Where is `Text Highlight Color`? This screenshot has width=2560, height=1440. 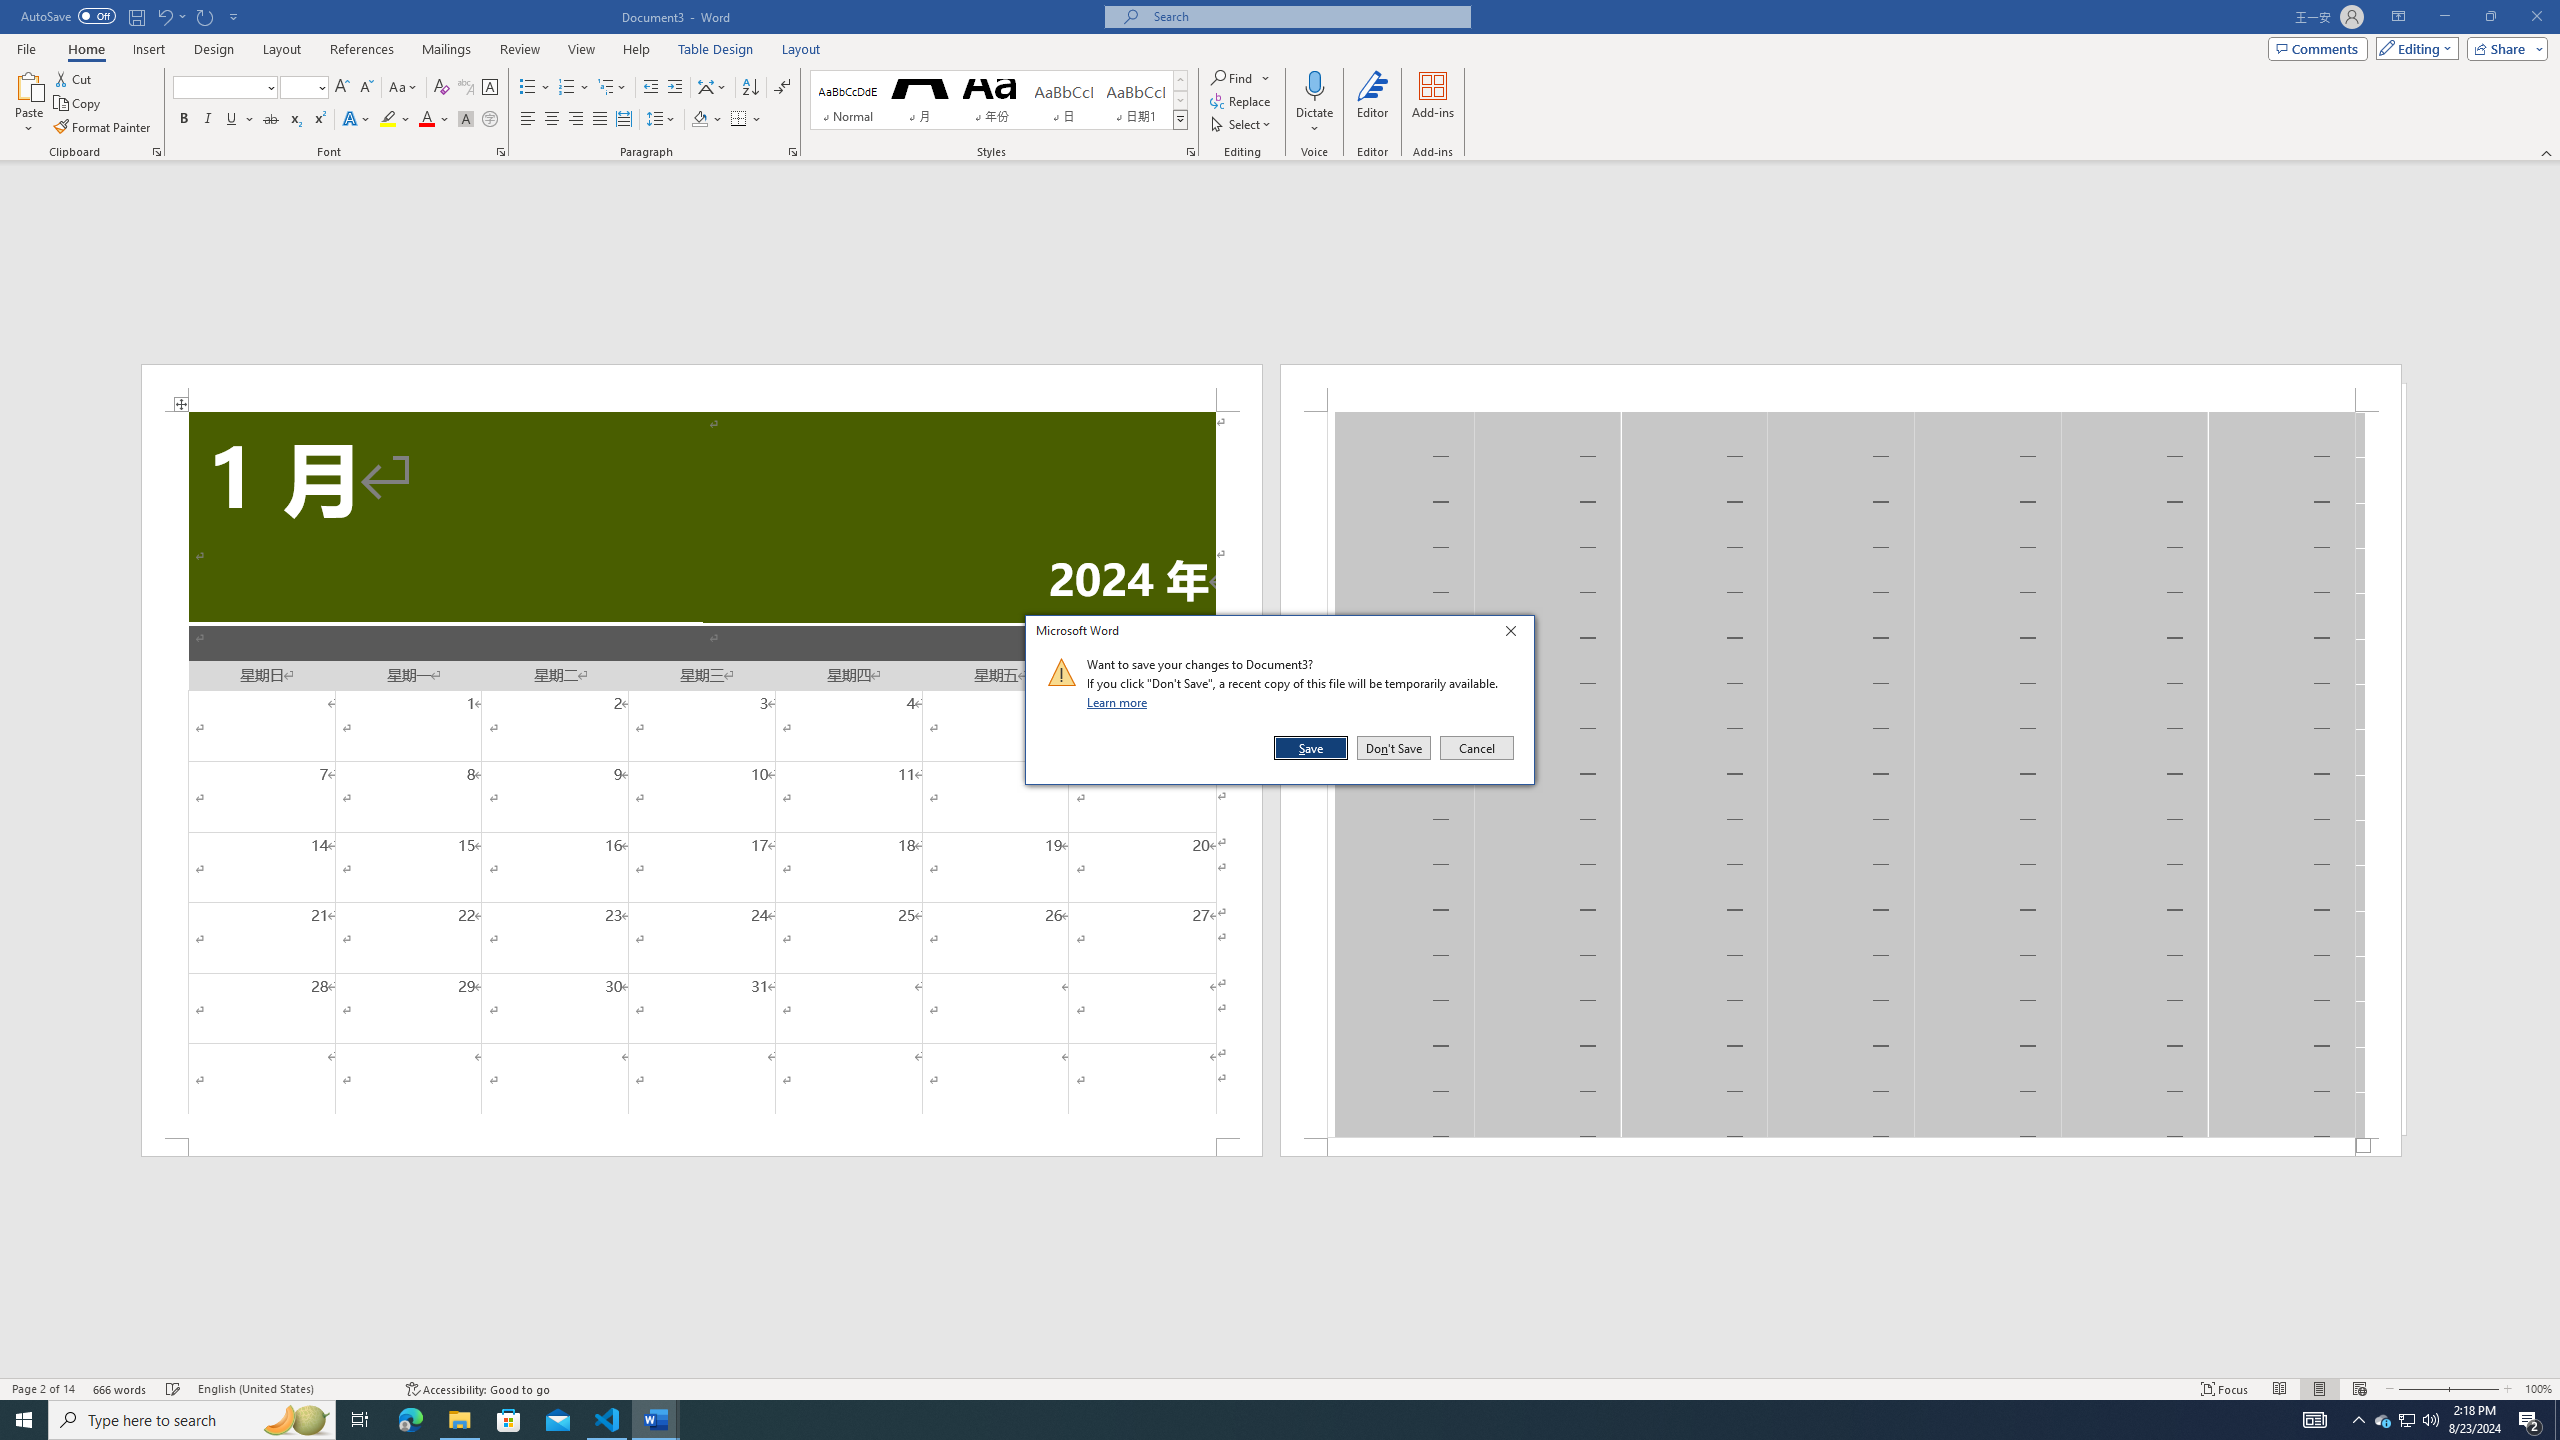
Text Highlight Color is located at coordinates (662, 120).